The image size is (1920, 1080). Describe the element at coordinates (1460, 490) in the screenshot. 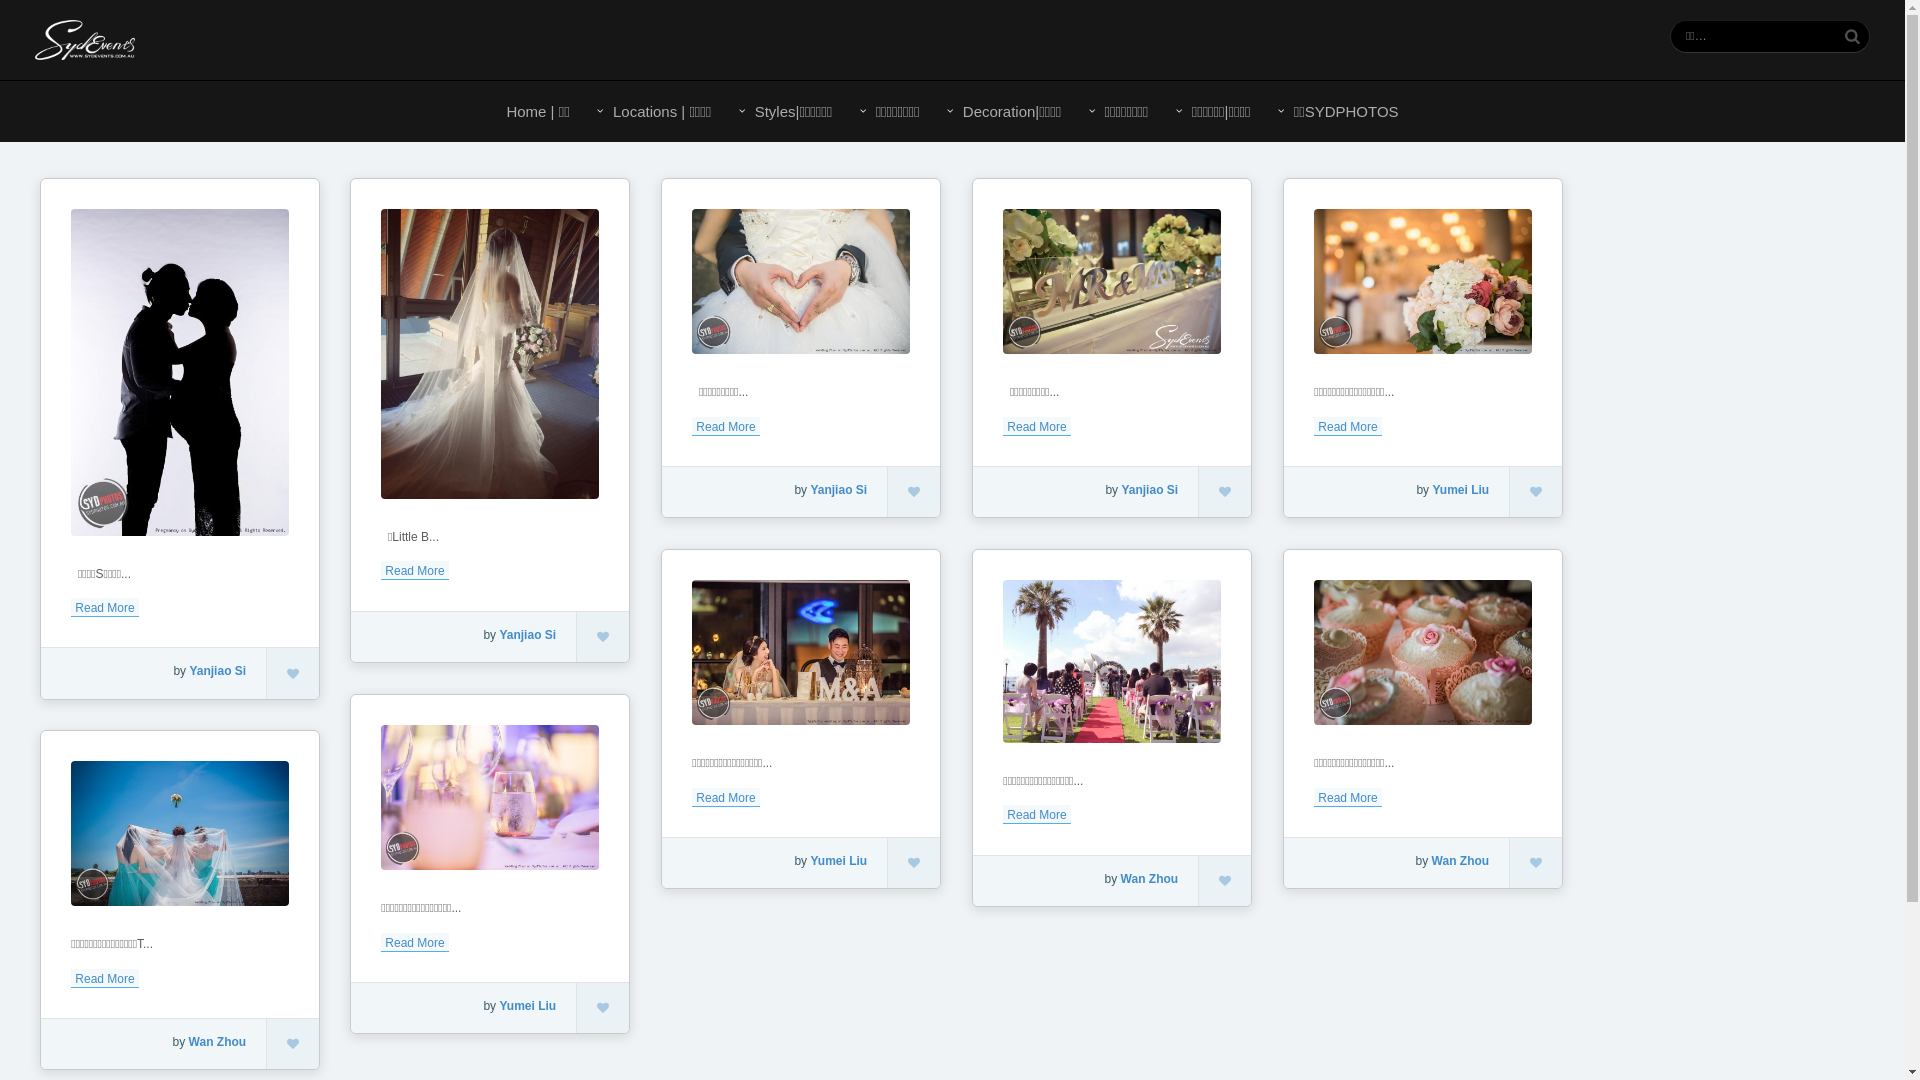

I see `Yumei Liu` at that location.